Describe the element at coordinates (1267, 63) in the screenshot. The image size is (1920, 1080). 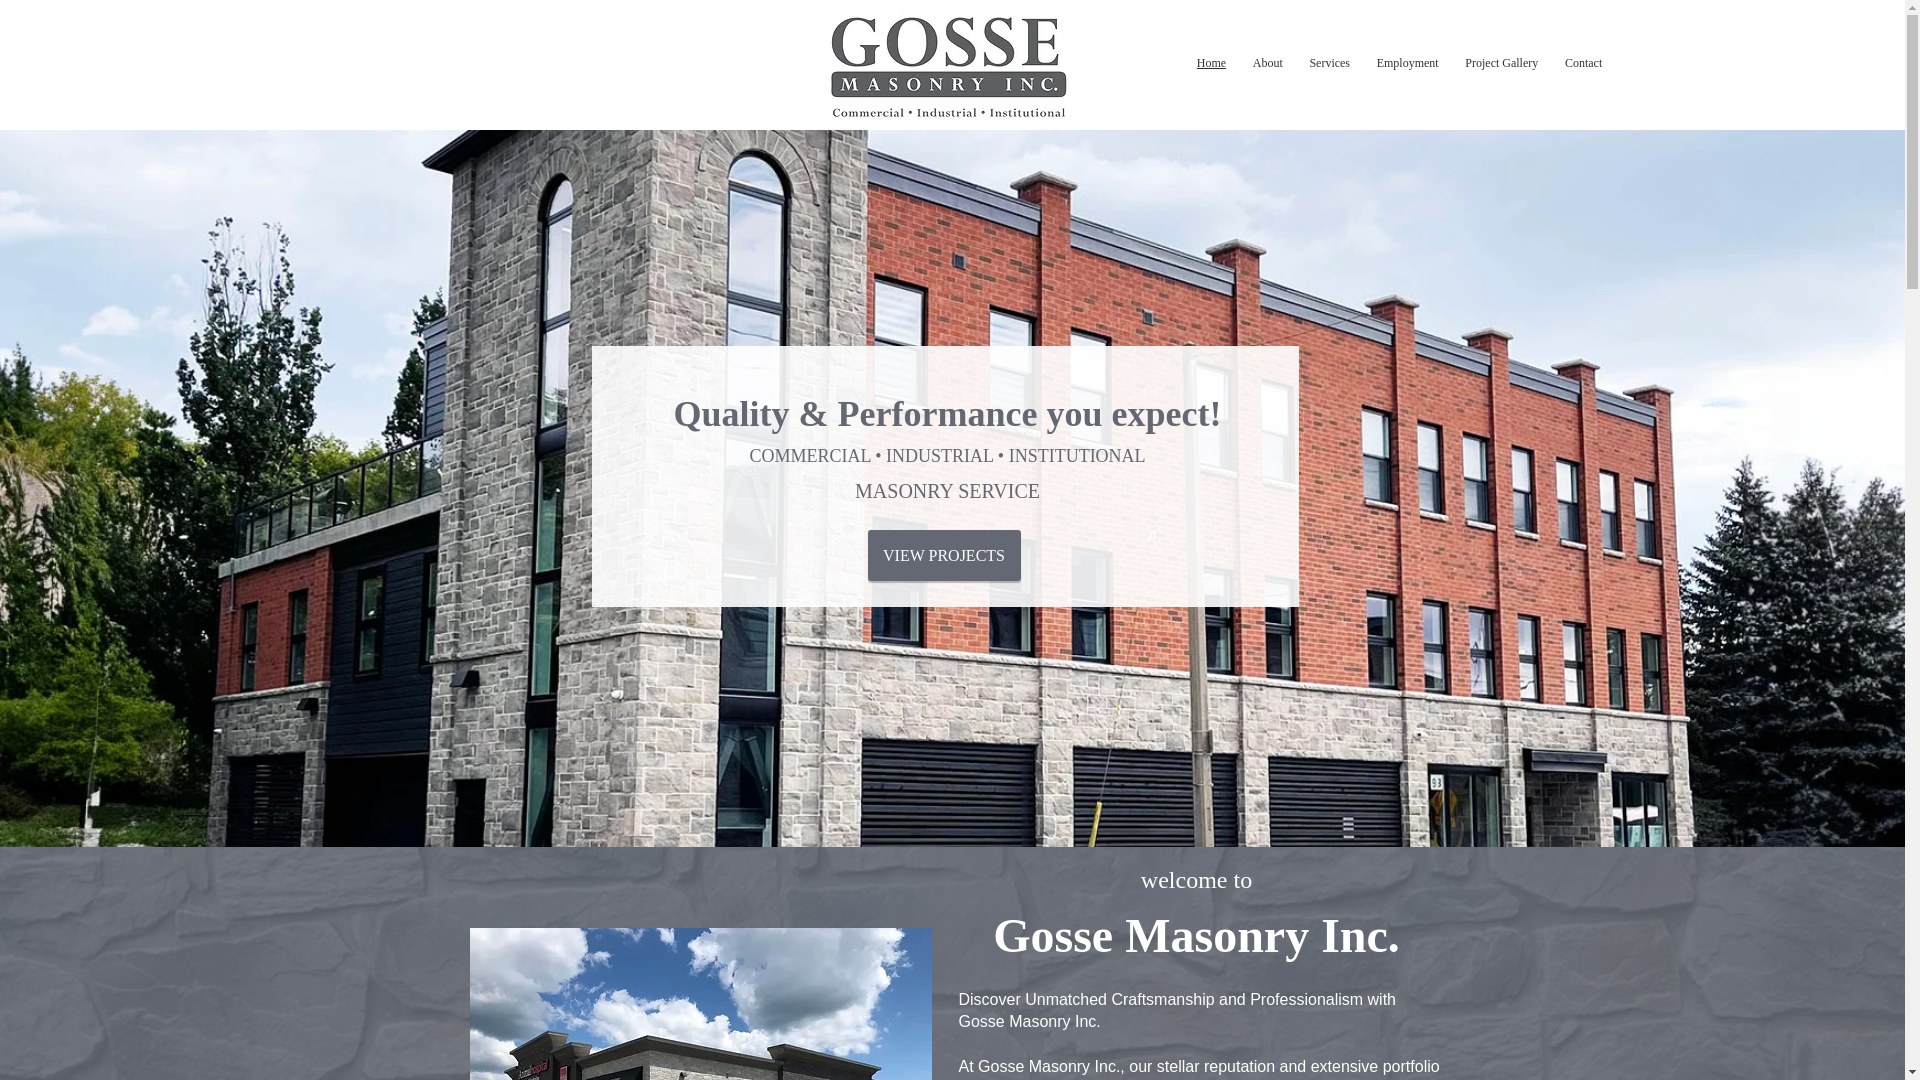
I see `About` at that location.